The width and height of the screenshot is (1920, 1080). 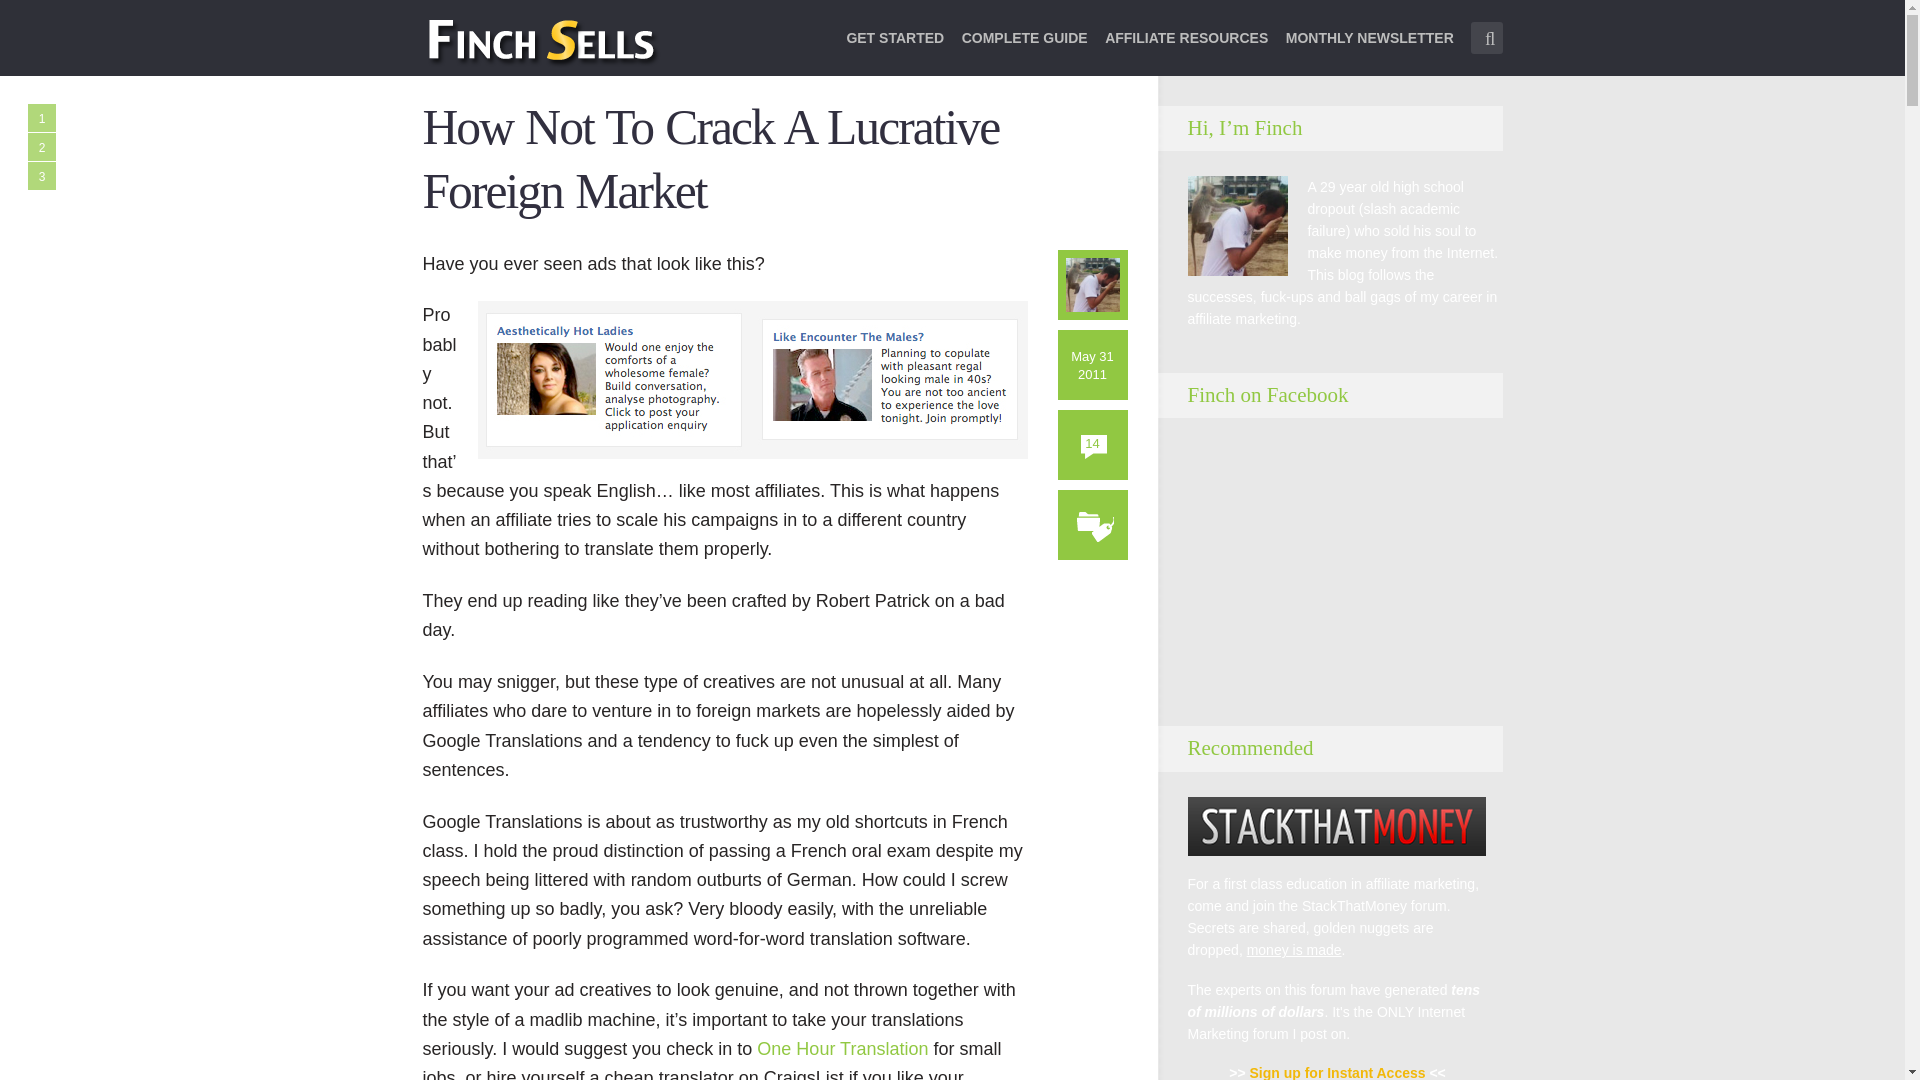 I want to click on AFFILIATE RESOURCES, so click(x=1186, y=50).